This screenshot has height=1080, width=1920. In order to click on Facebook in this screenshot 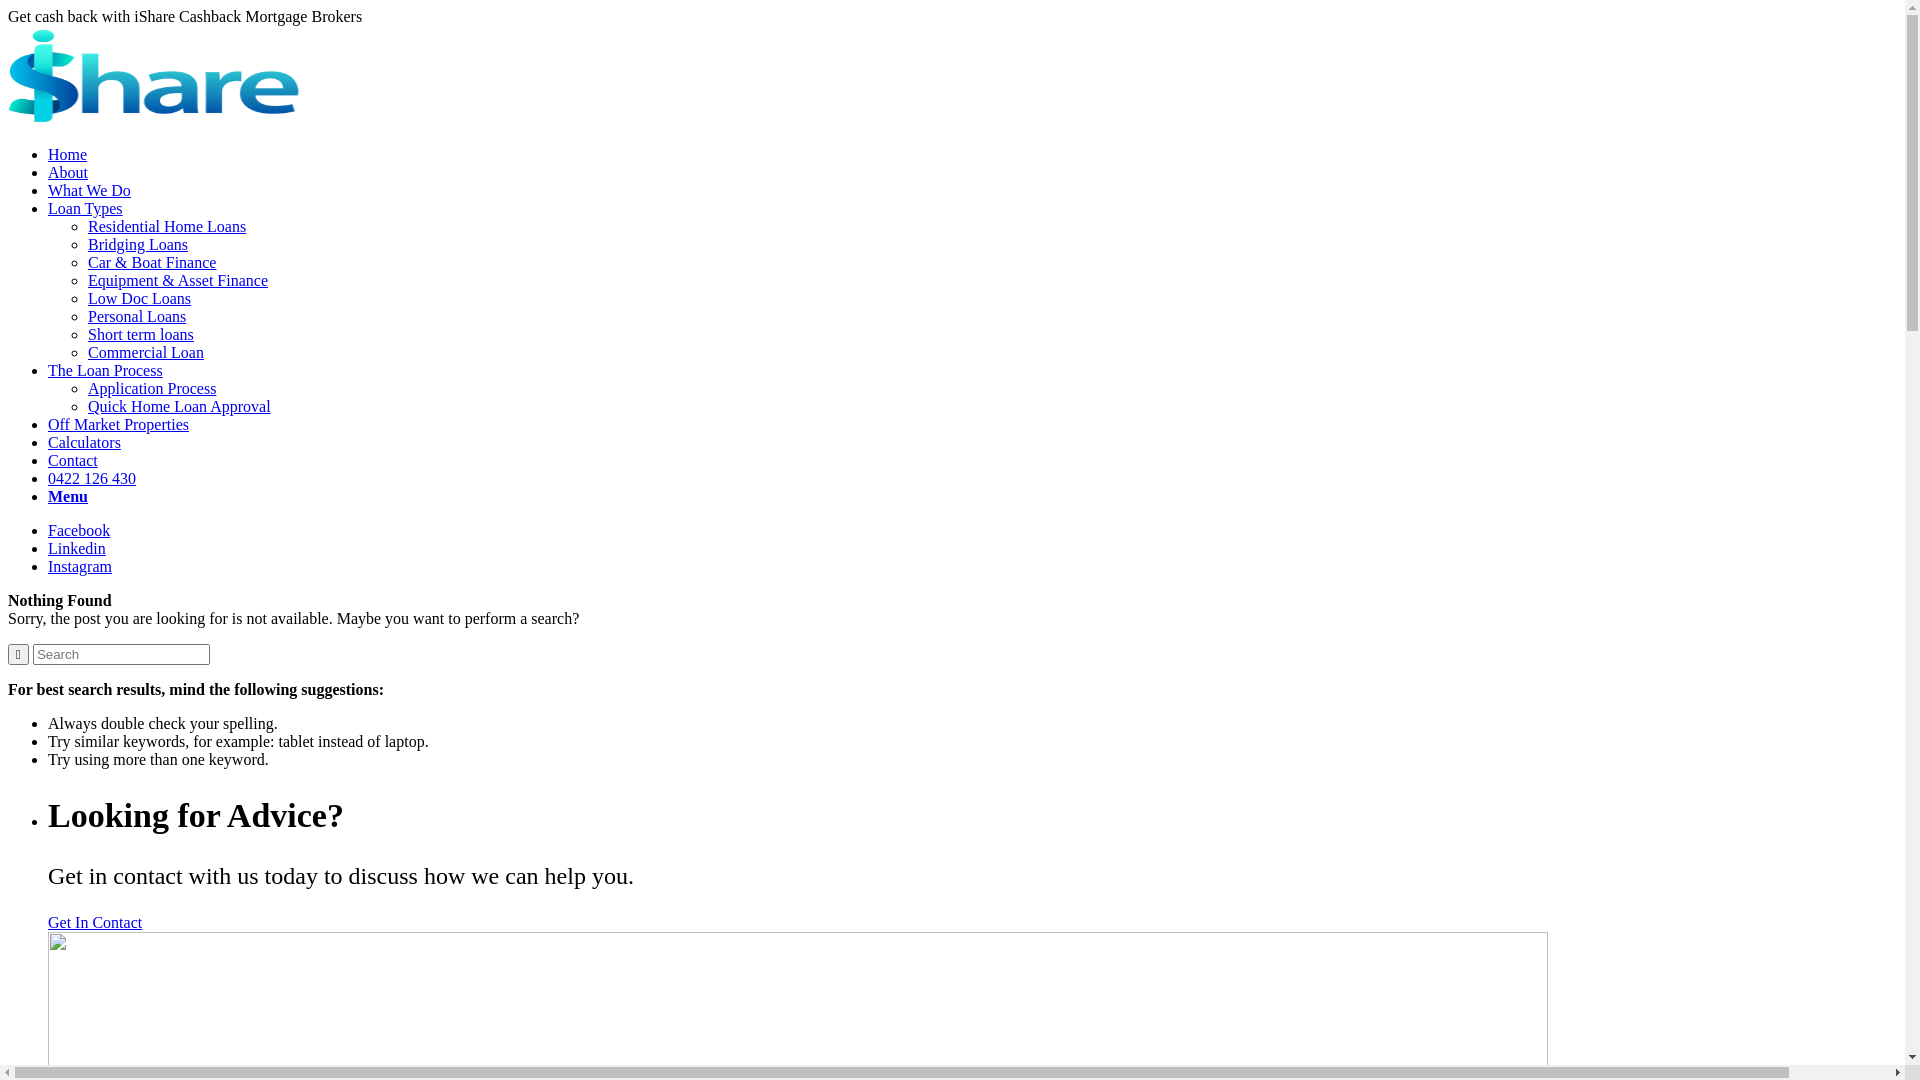, I will do `click(79, 530)`.